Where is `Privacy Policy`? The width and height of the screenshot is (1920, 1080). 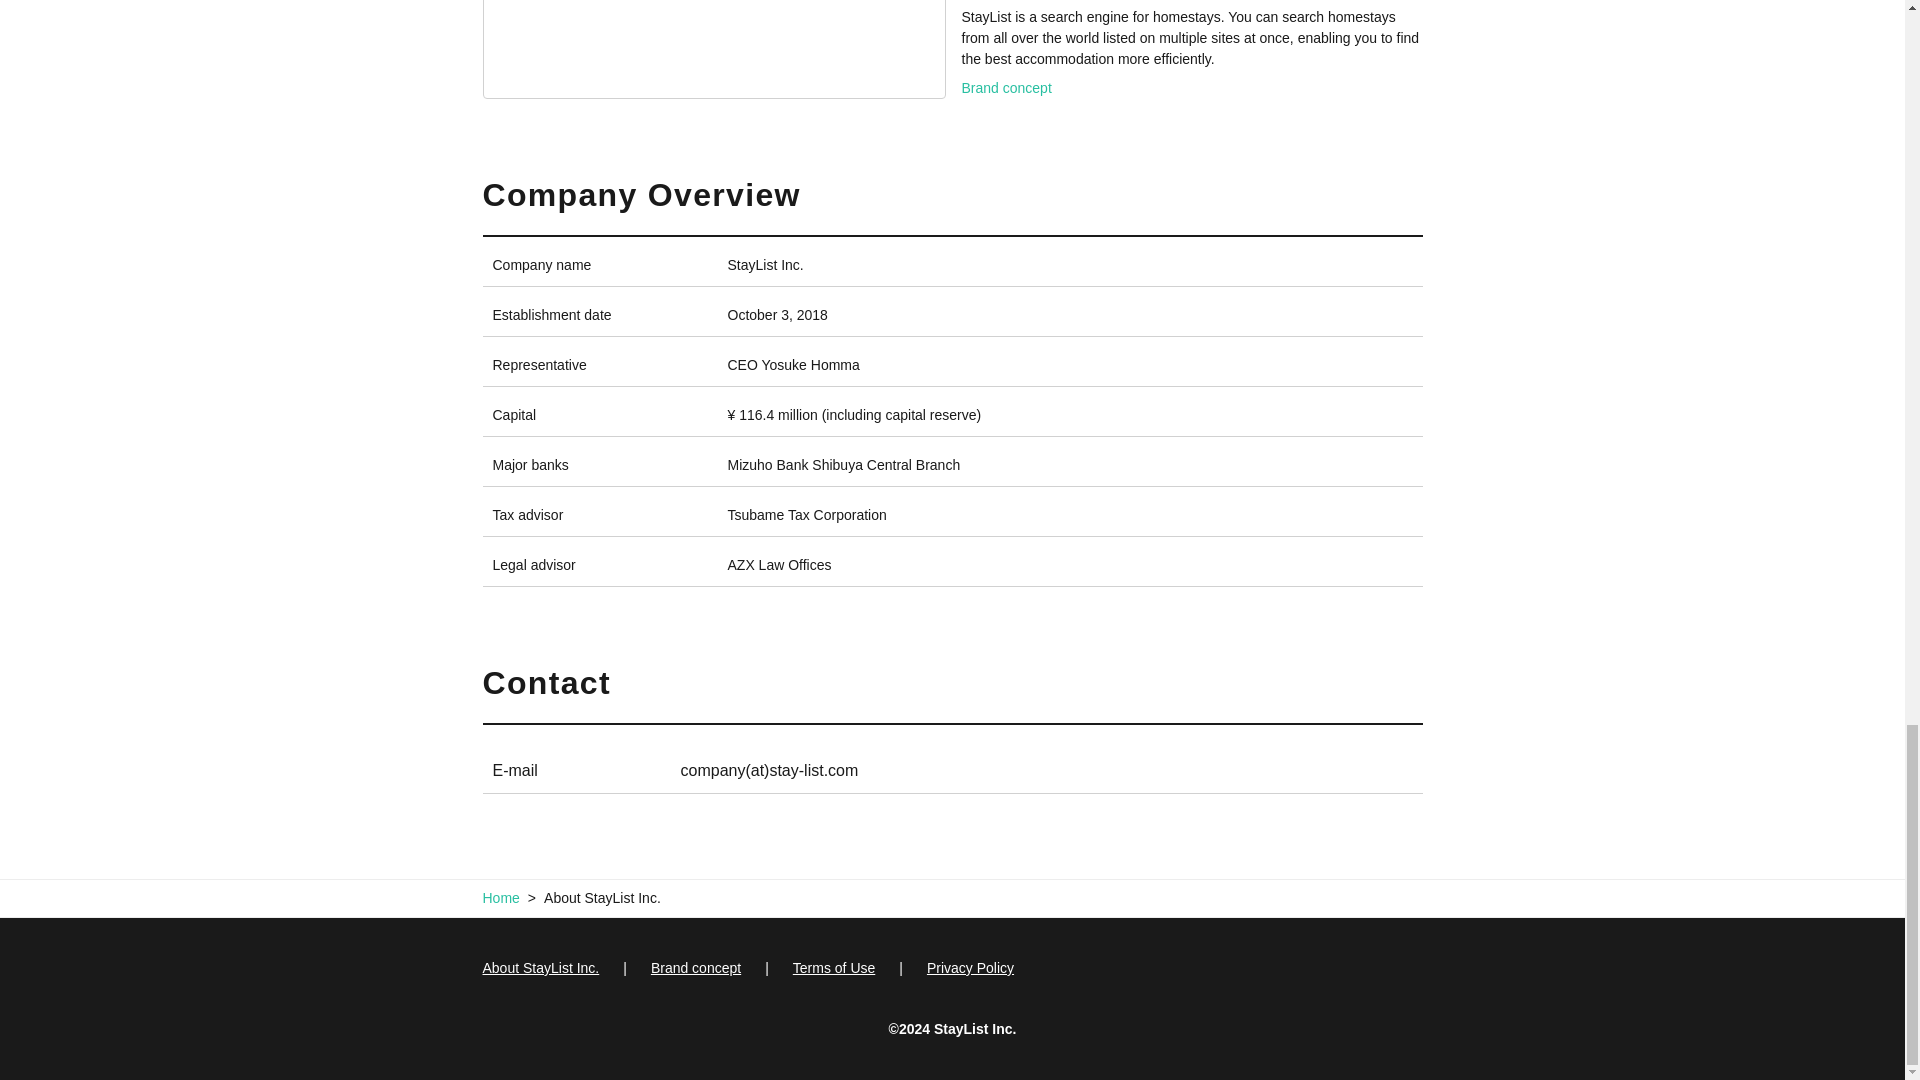 Privacy Policy is located at coordinates (956, 968).